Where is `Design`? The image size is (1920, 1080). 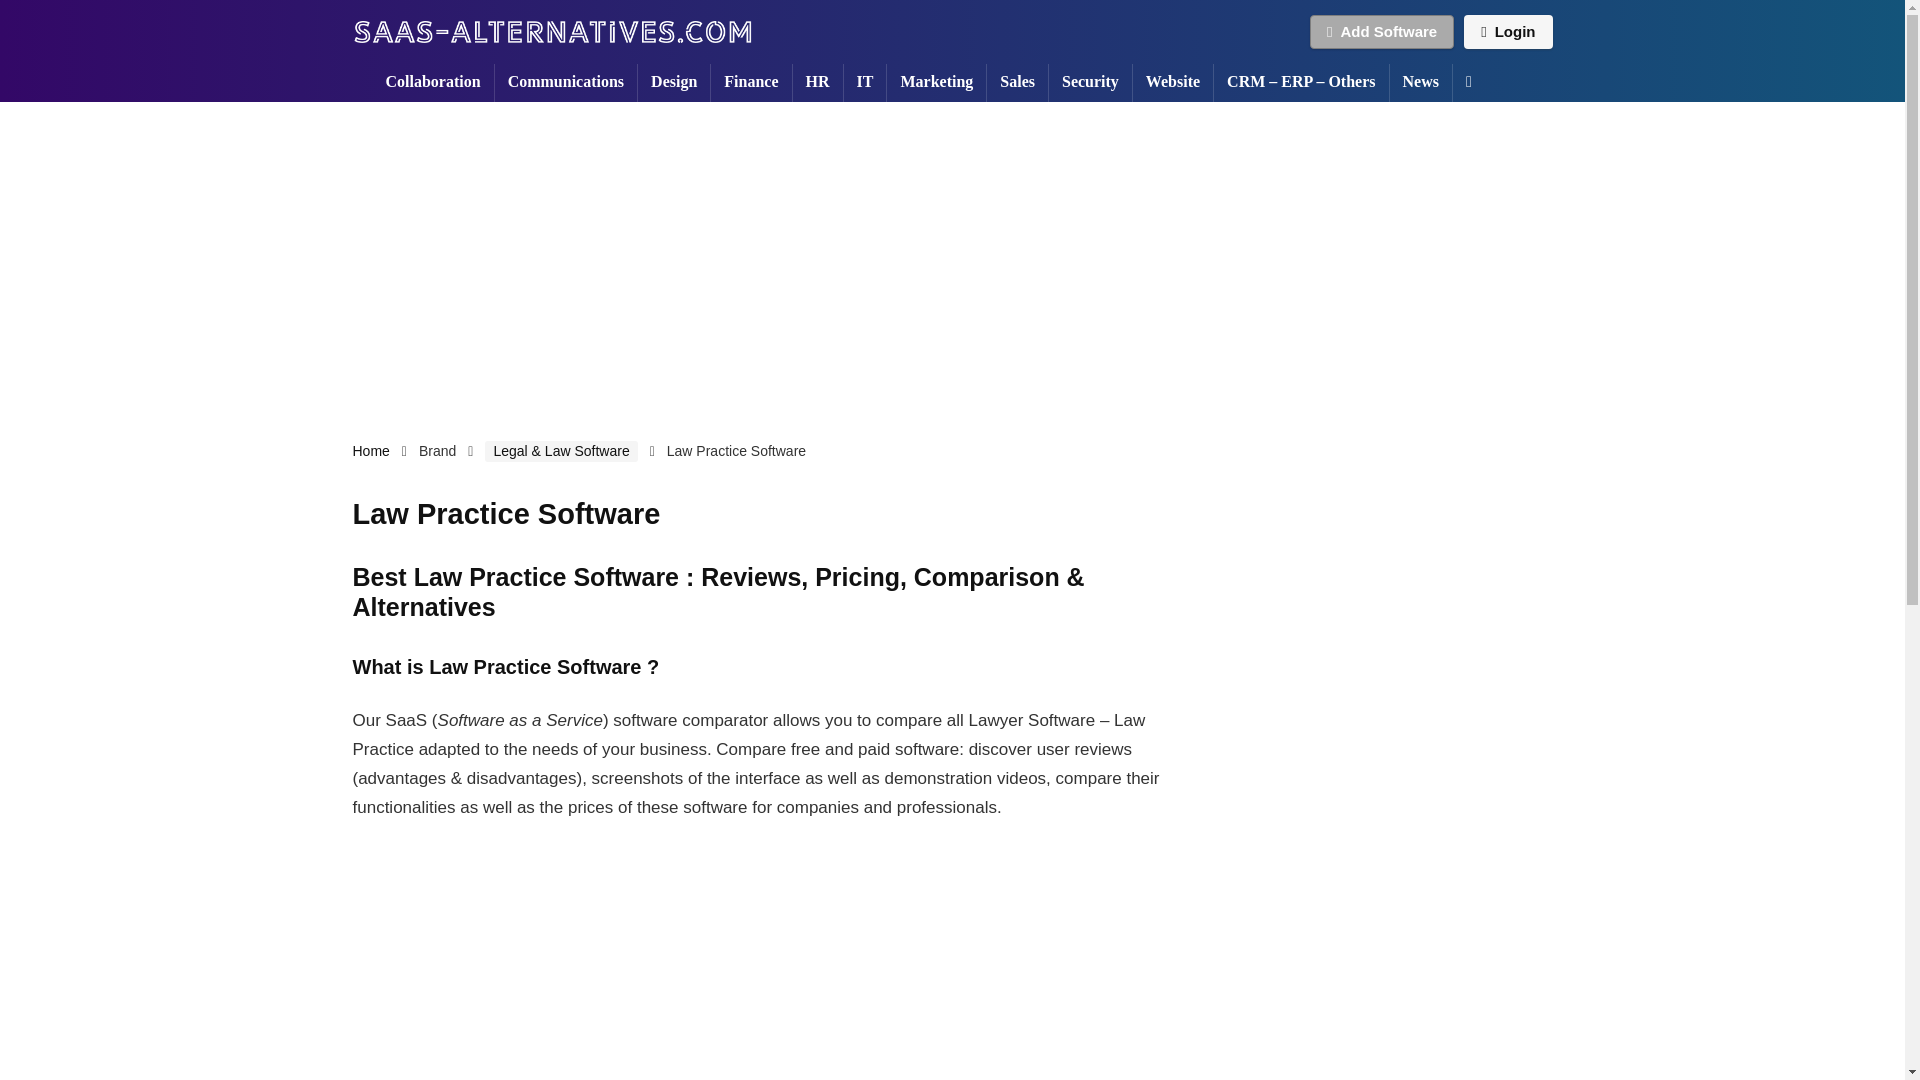 Design is located at coordinates (674, 82).